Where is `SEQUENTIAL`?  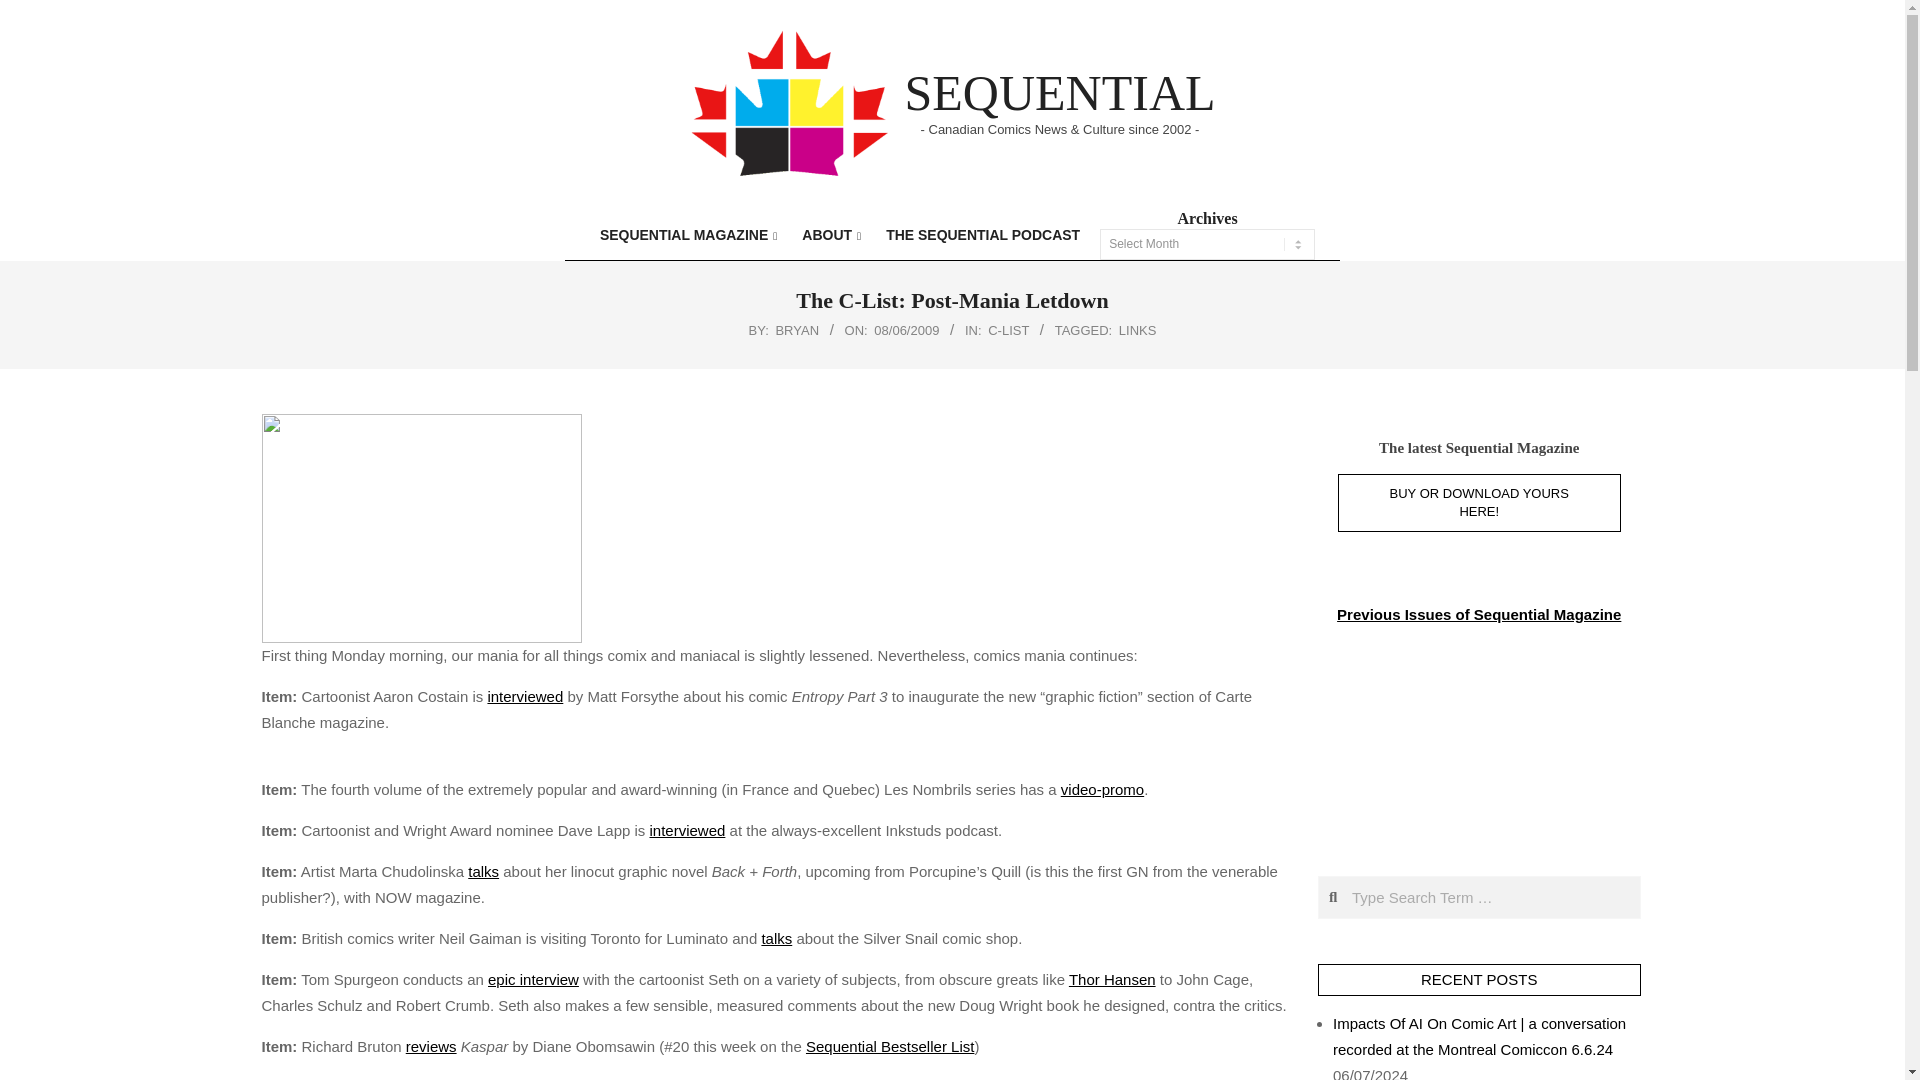
SEQUENTIAL is located at coordinates (1060, 92).